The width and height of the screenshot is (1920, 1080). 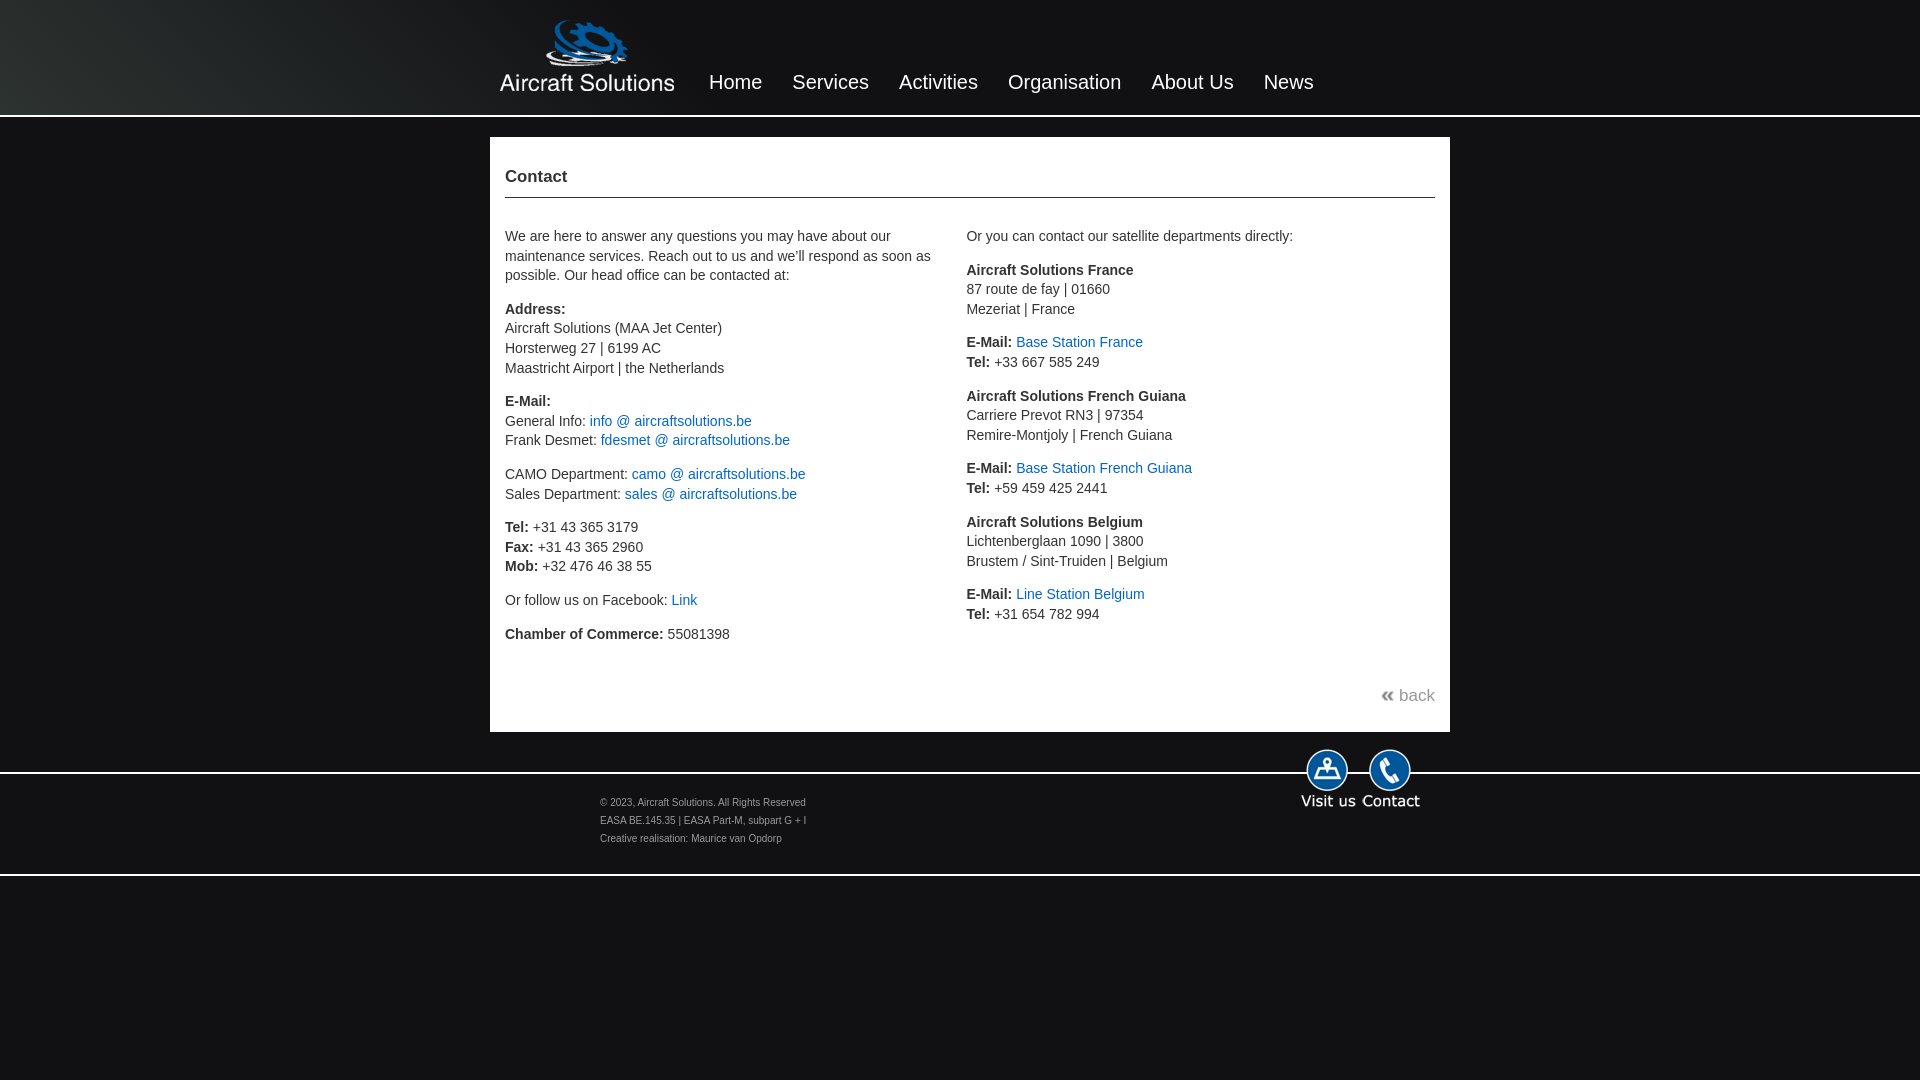 I want to click on Link, so click(x=683, y=600).